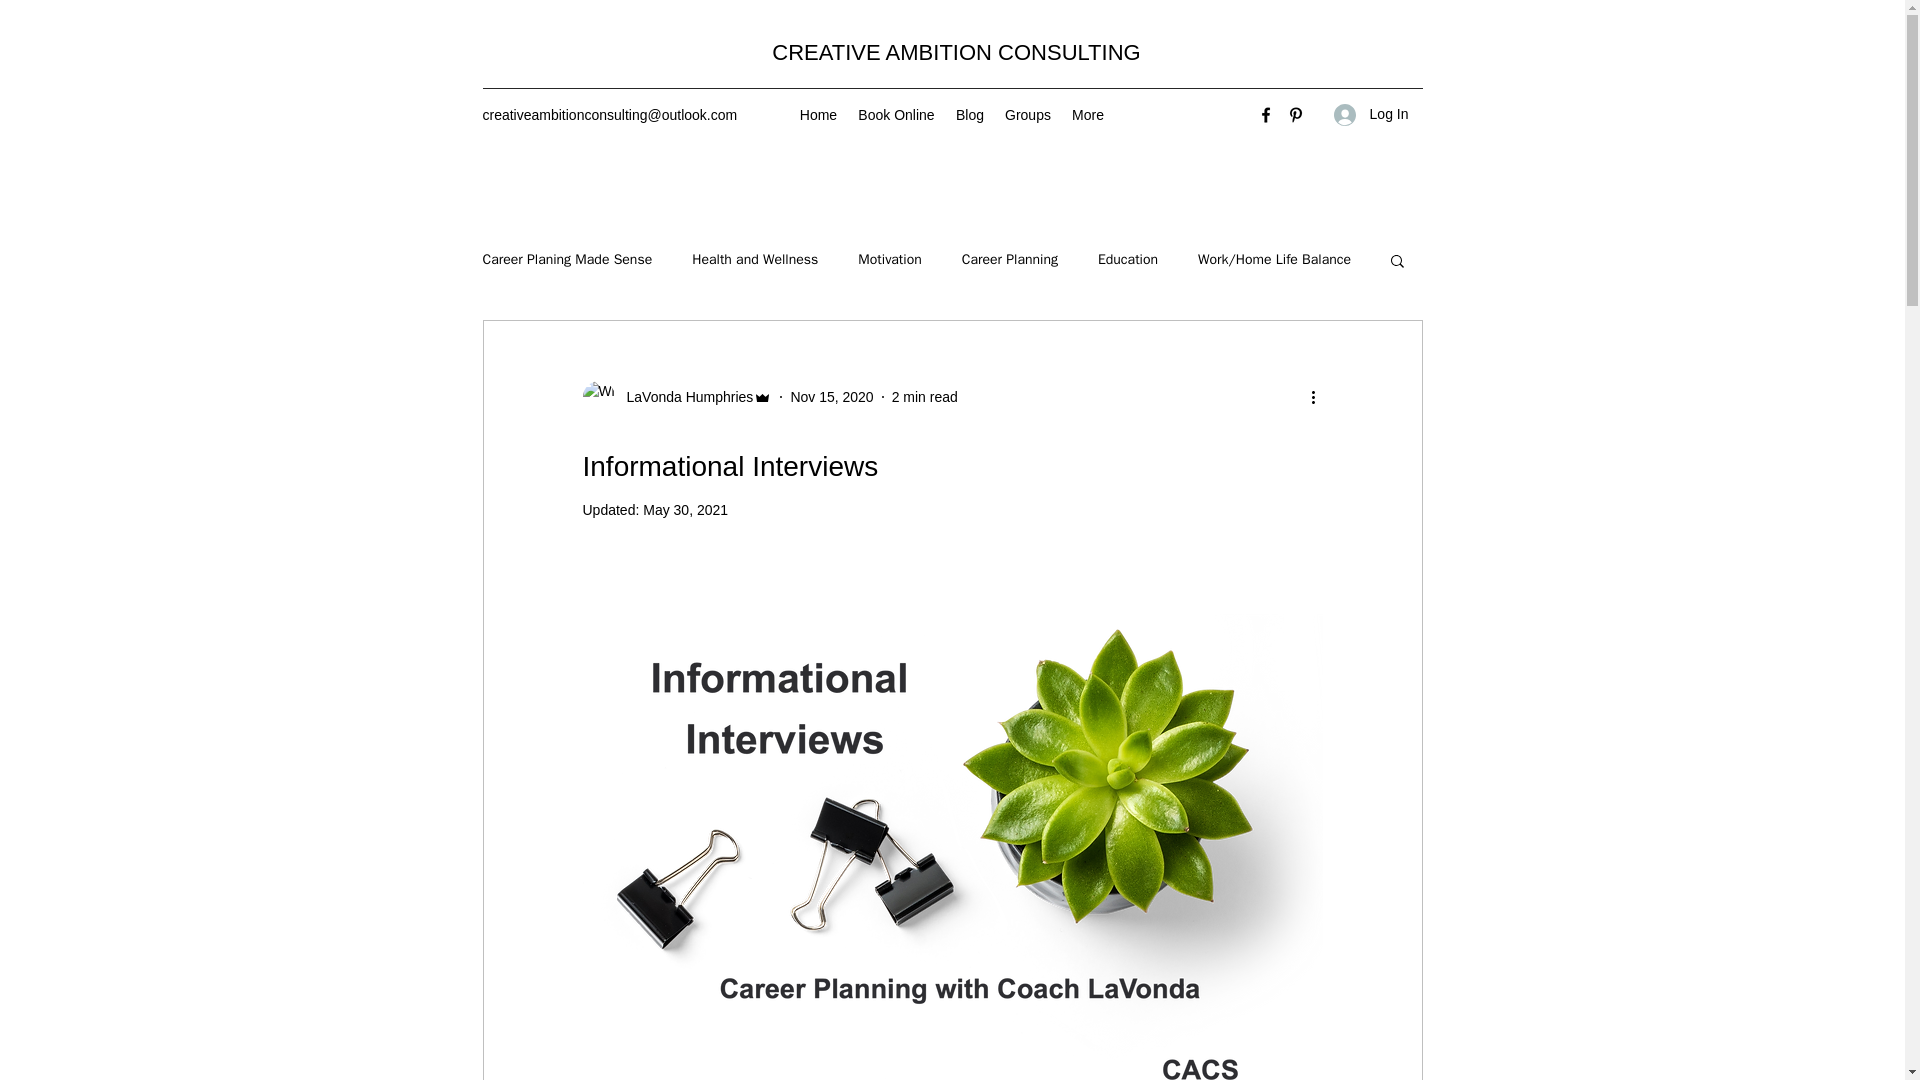 This screenshot has width=1920, height=1080. What do you see at coordinates (818, 114) in the screenshot?
I see `Home` at bounding box center [818, 114].